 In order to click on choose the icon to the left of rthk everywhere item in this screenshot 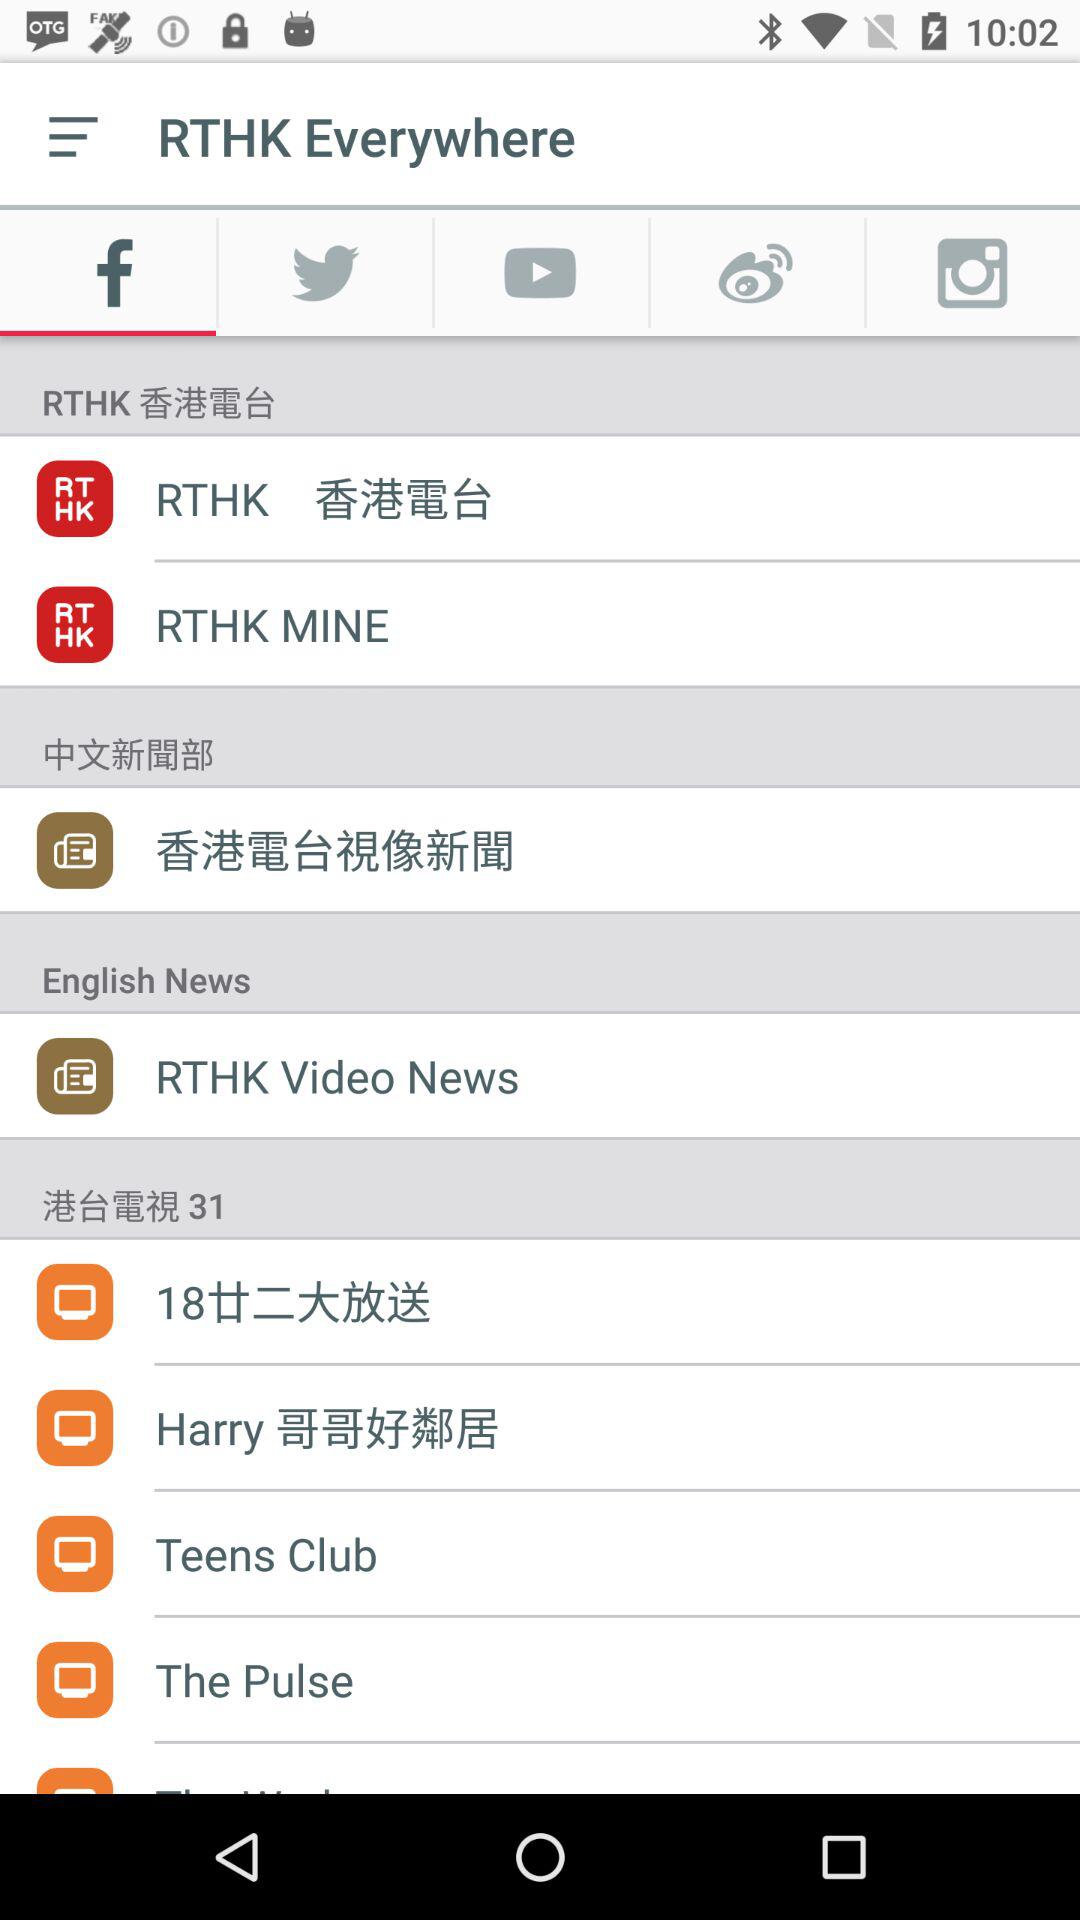, I will do `click(73, 136)`.